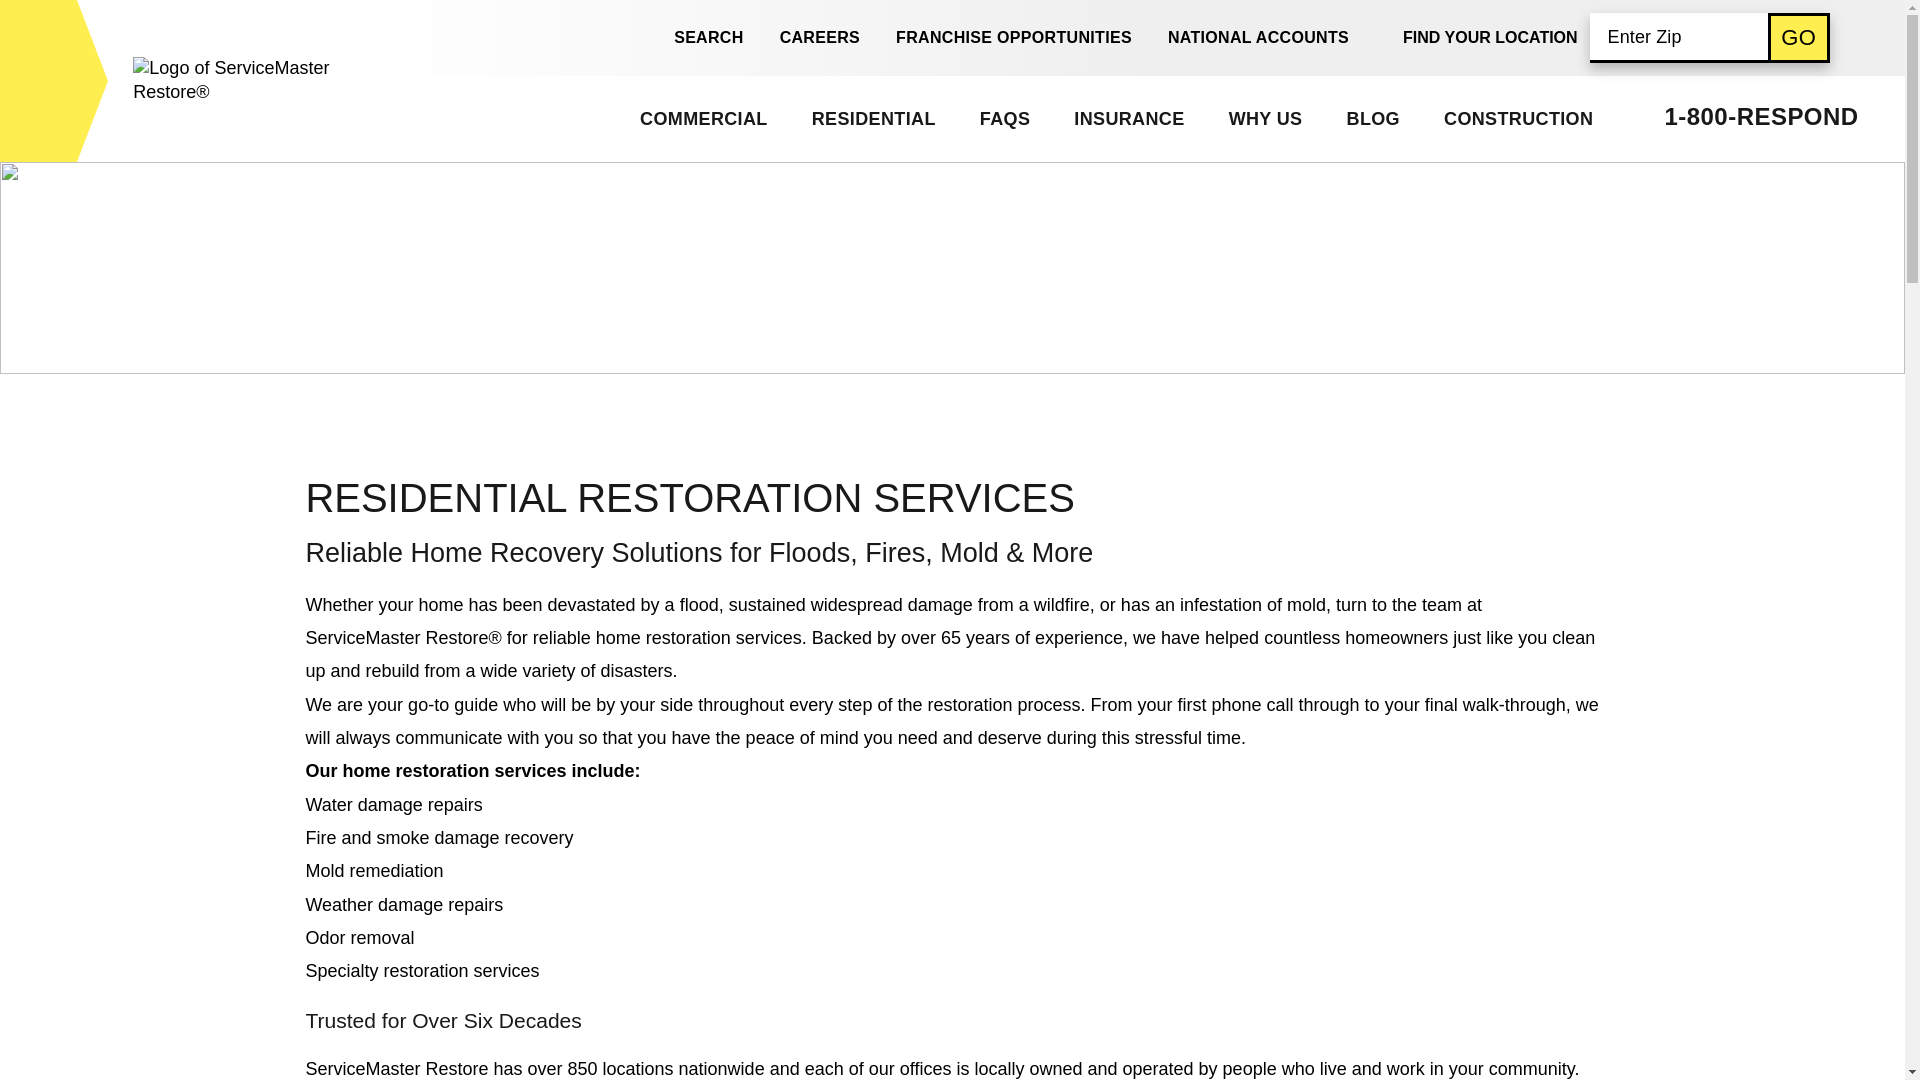 The image size is (1920, 1080). What do you see at coordinates (1798, 36) in the screenshot?
I see `GO` at bounding box center [1798, 36].